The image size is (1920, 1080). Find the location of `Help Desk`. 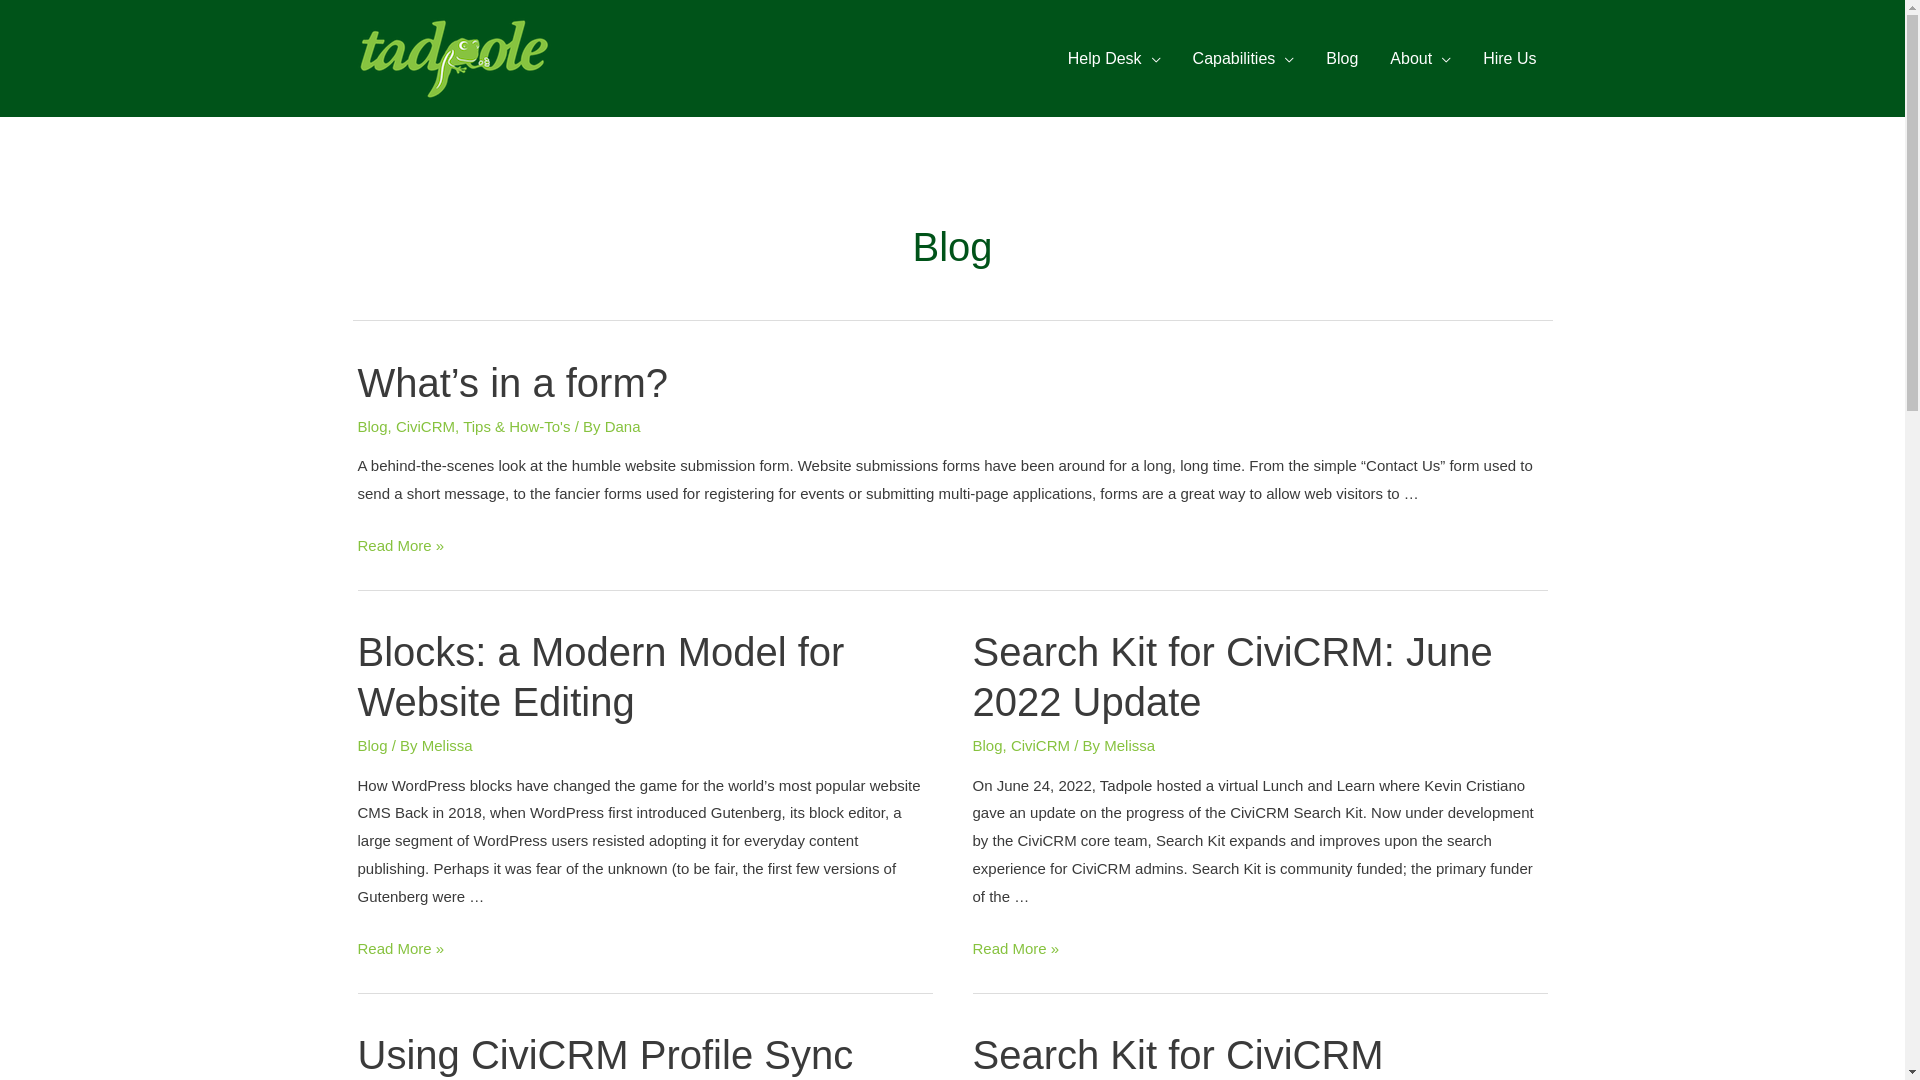

Help Desk is located at coordinates (1114, 58).